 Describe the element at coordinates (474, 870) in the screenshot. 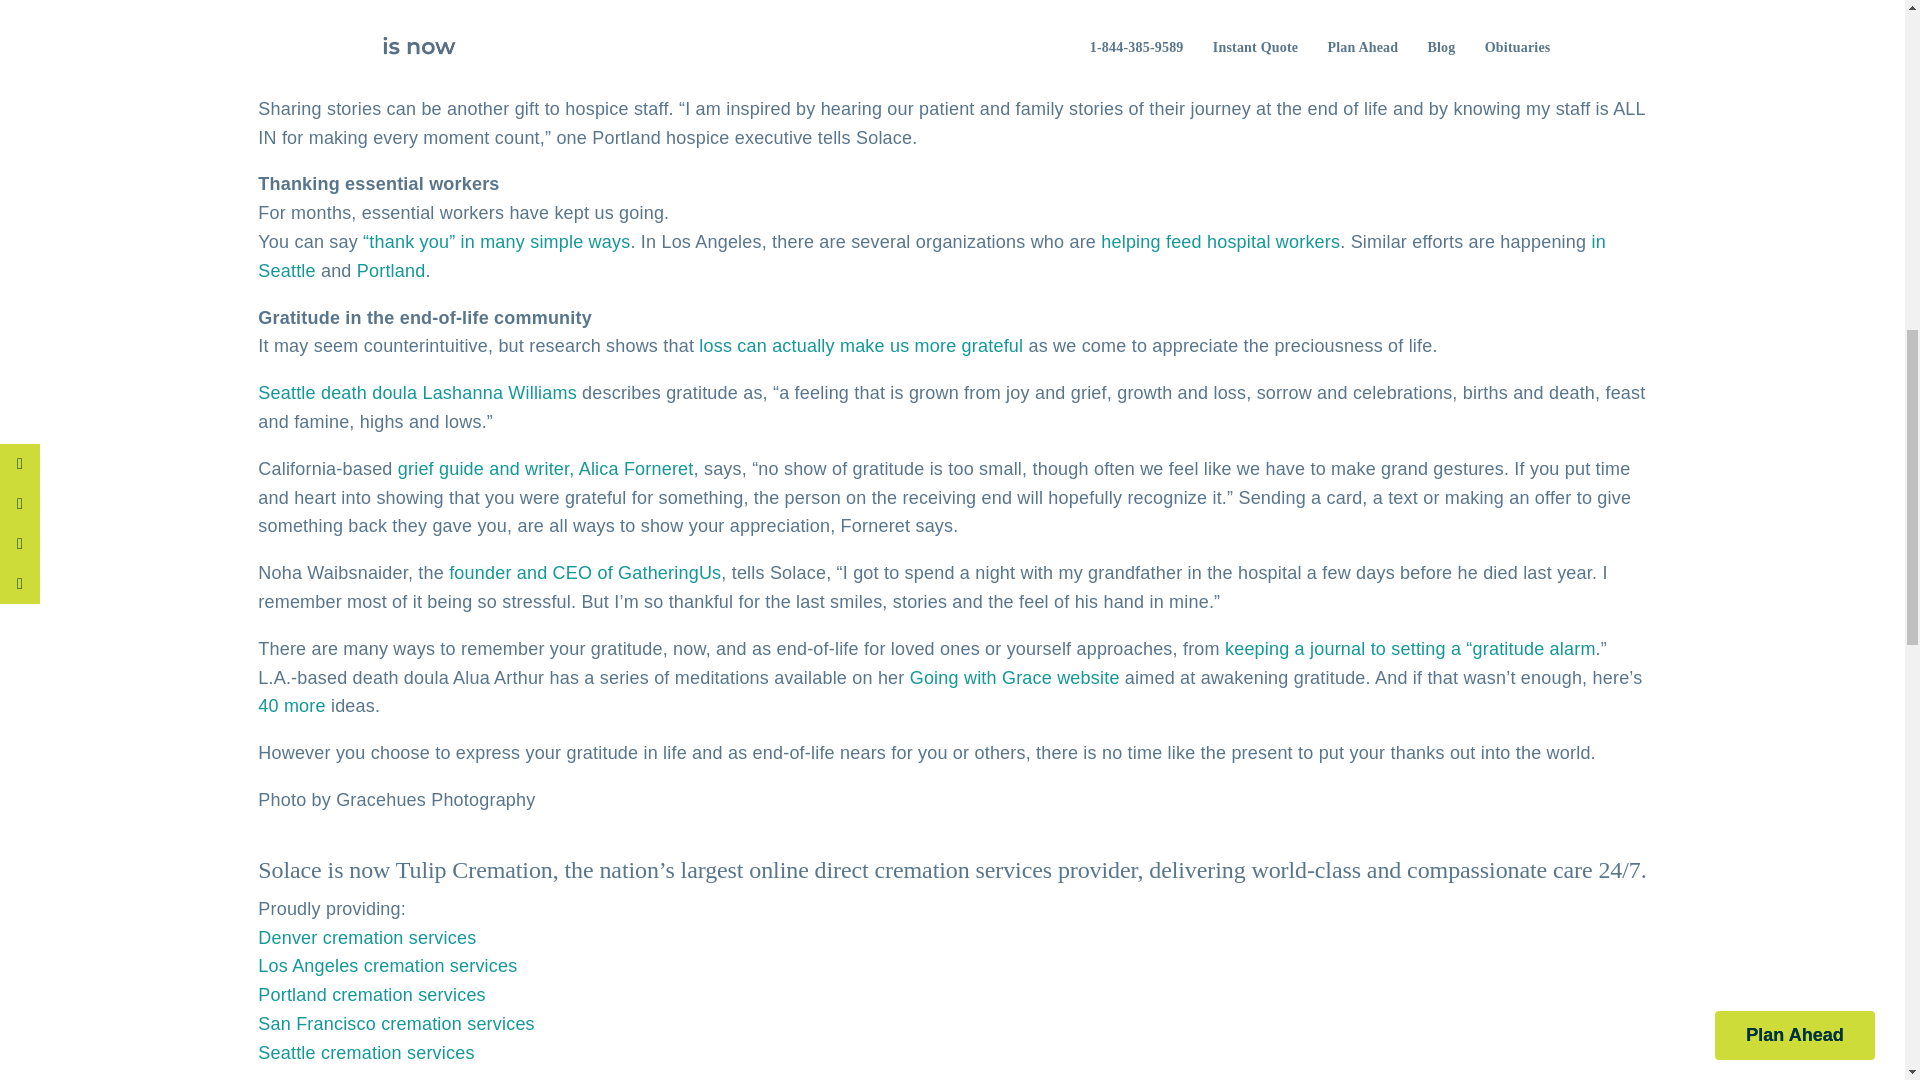

I see `Tulip Cremation` at that location.